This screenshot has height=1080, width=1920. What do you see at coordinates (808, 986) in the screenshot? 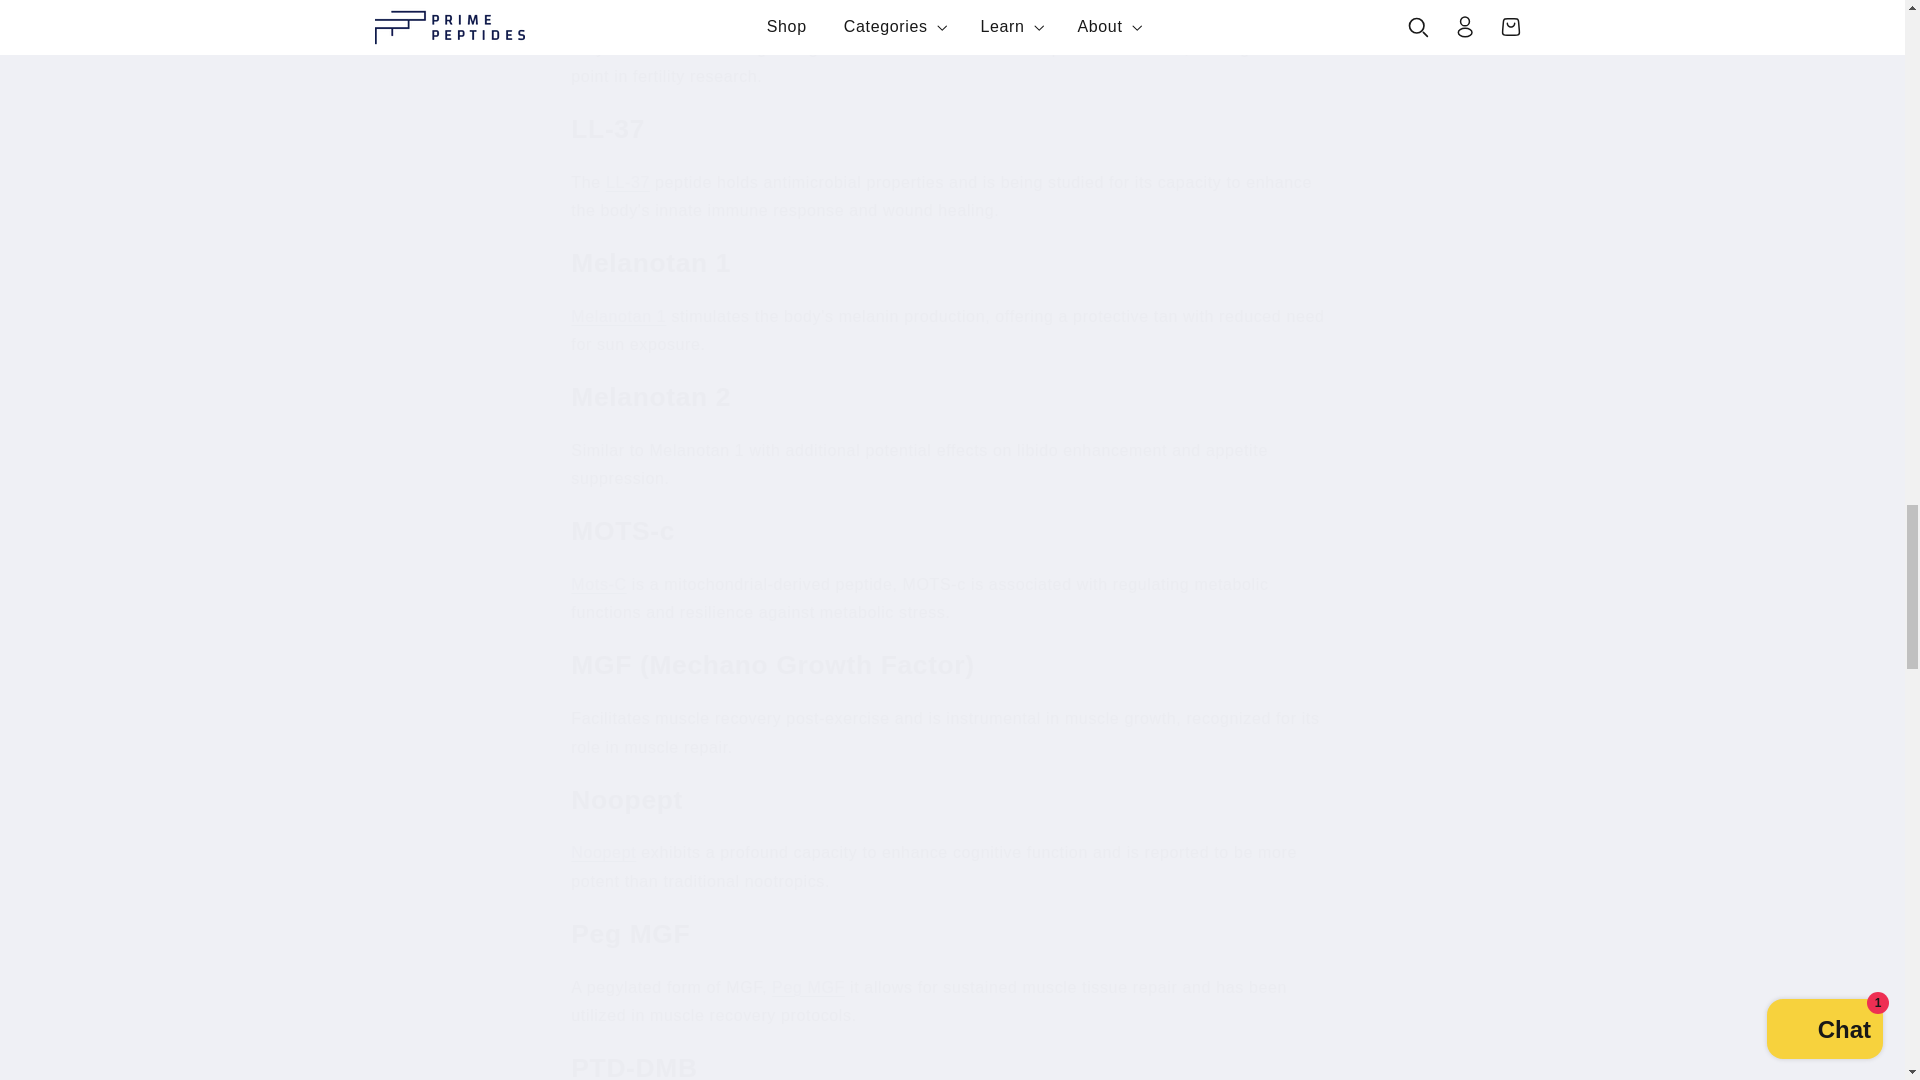
I see `Peg MGF` at bounding box center [808, 986].